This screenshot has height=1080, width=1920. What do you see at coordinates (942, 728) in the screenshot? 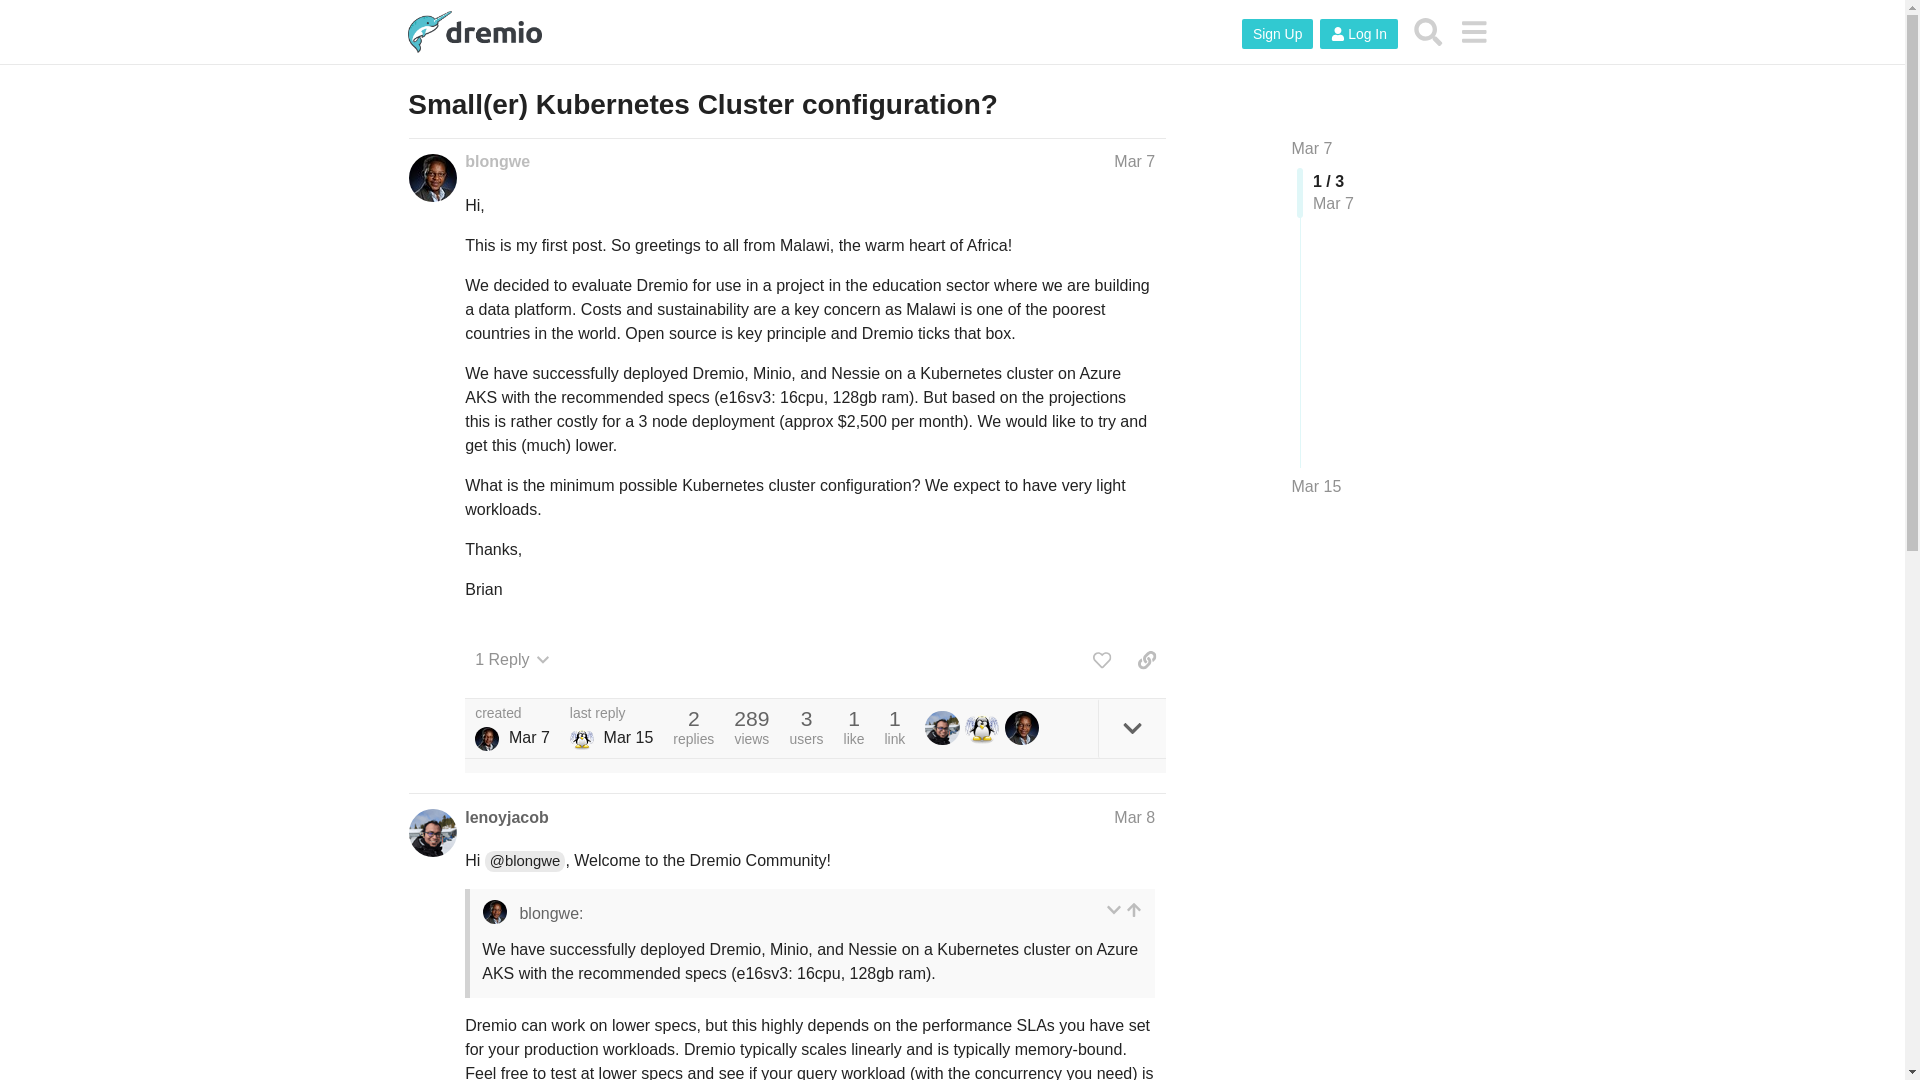
I see `Lenoy Jacob` at bounding box center [942, 728].